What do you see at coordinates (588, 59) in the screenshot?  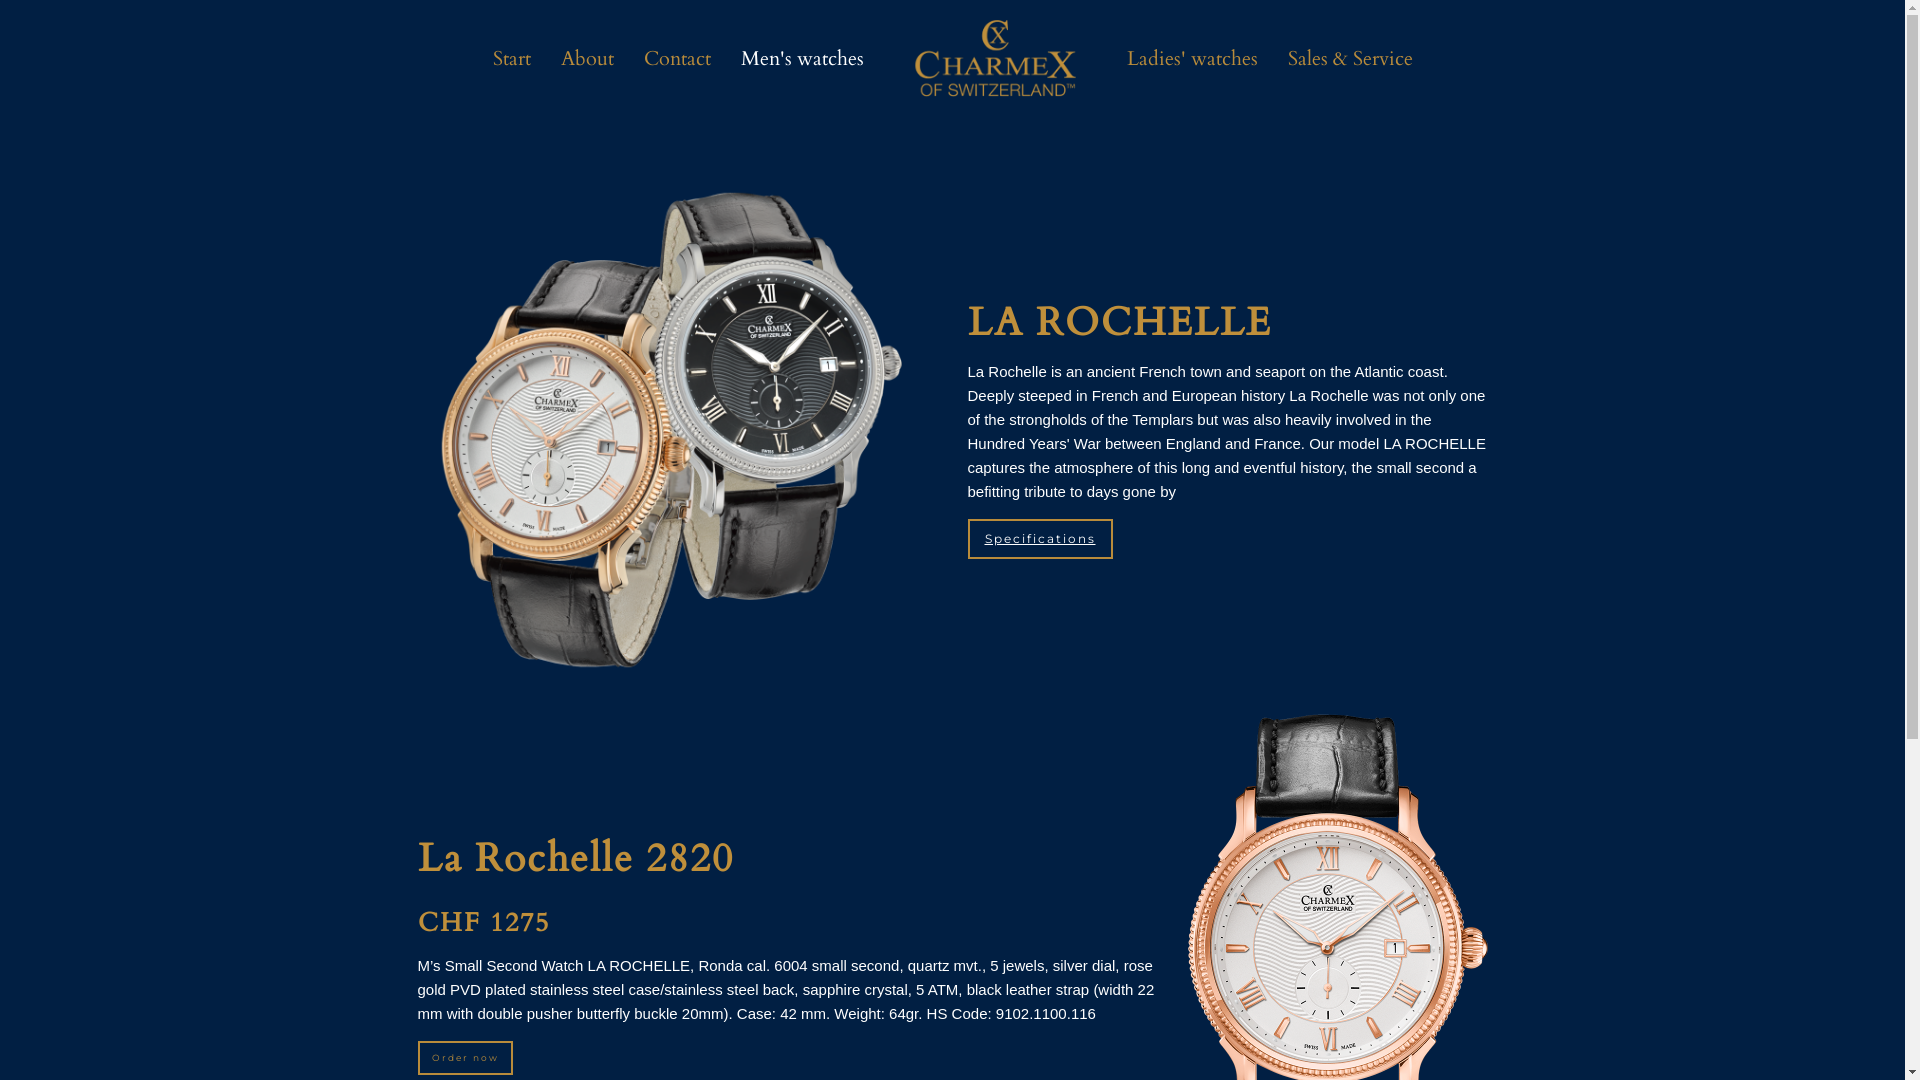 I see `About` at bounding box center [588, 59].